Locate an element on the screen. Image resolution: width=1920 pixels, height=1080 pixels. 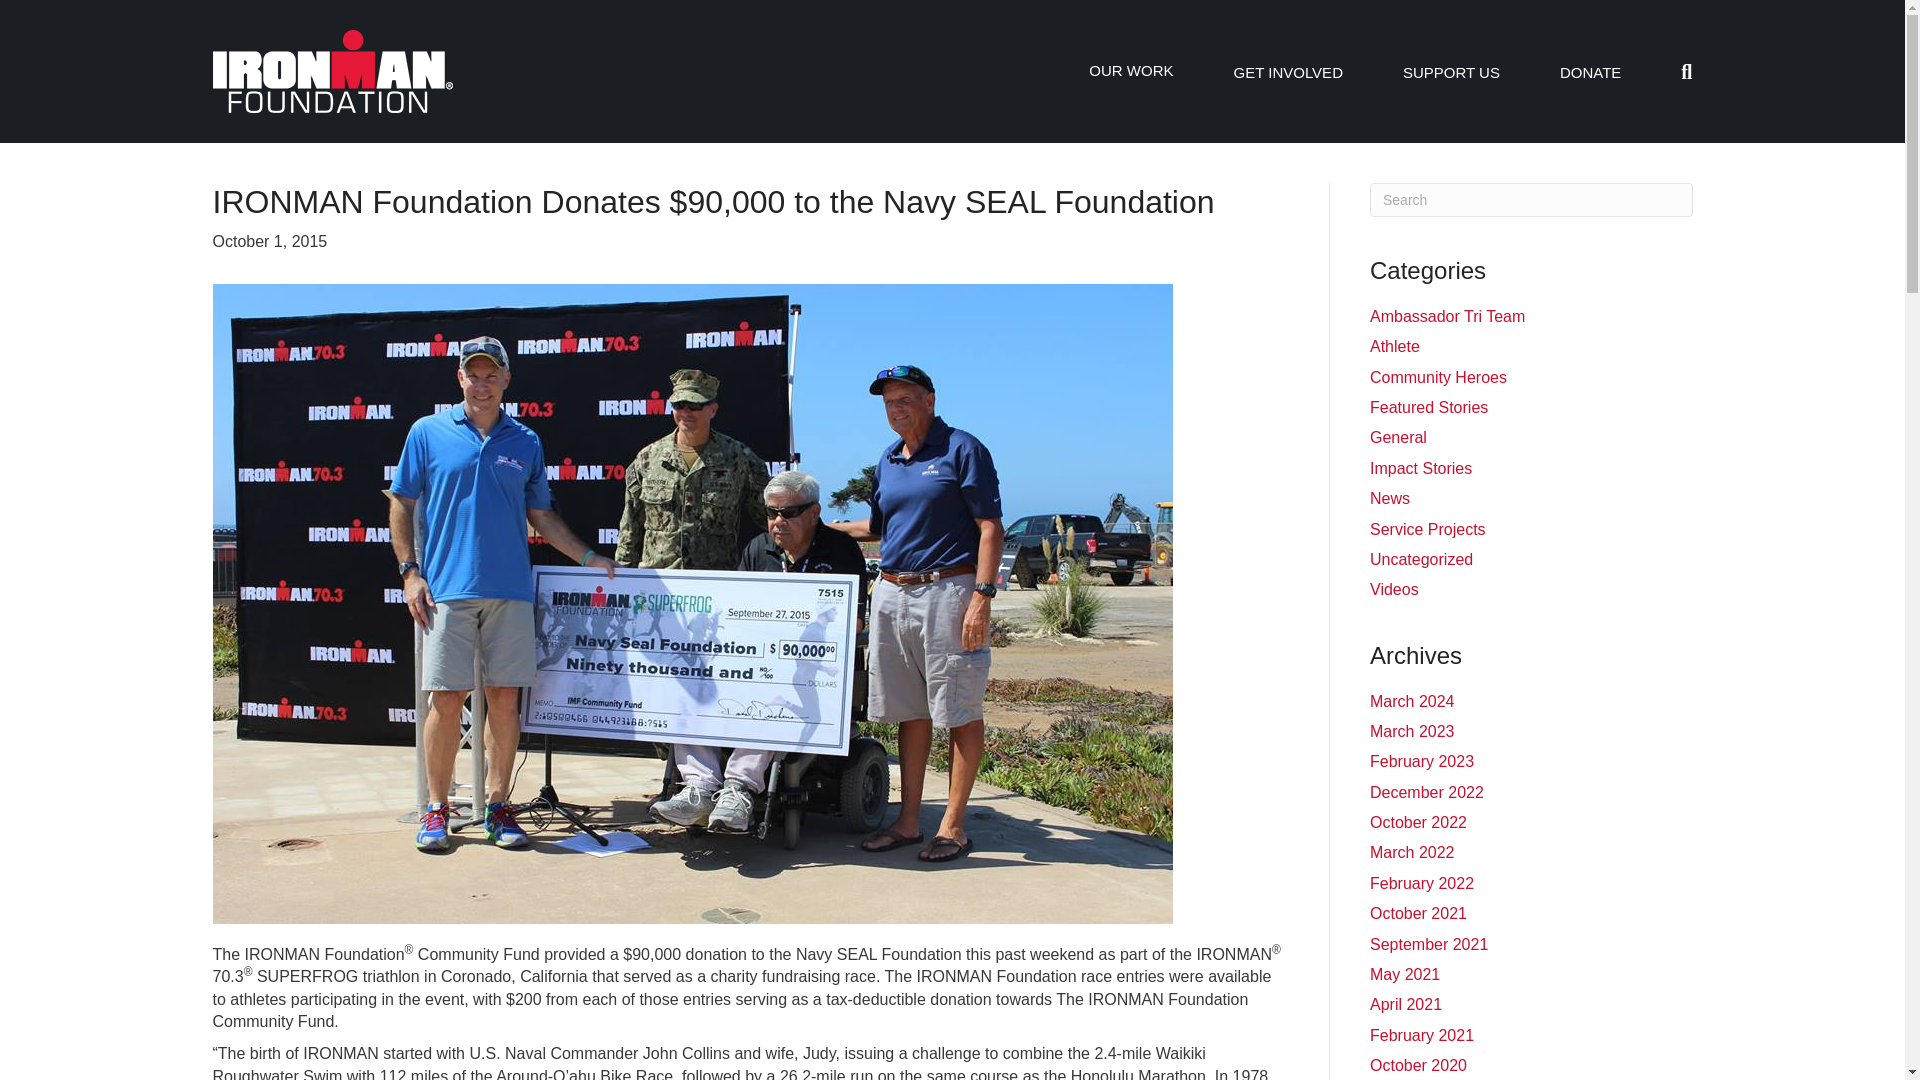
Impact Stories is located at coordinates (1421, 468).